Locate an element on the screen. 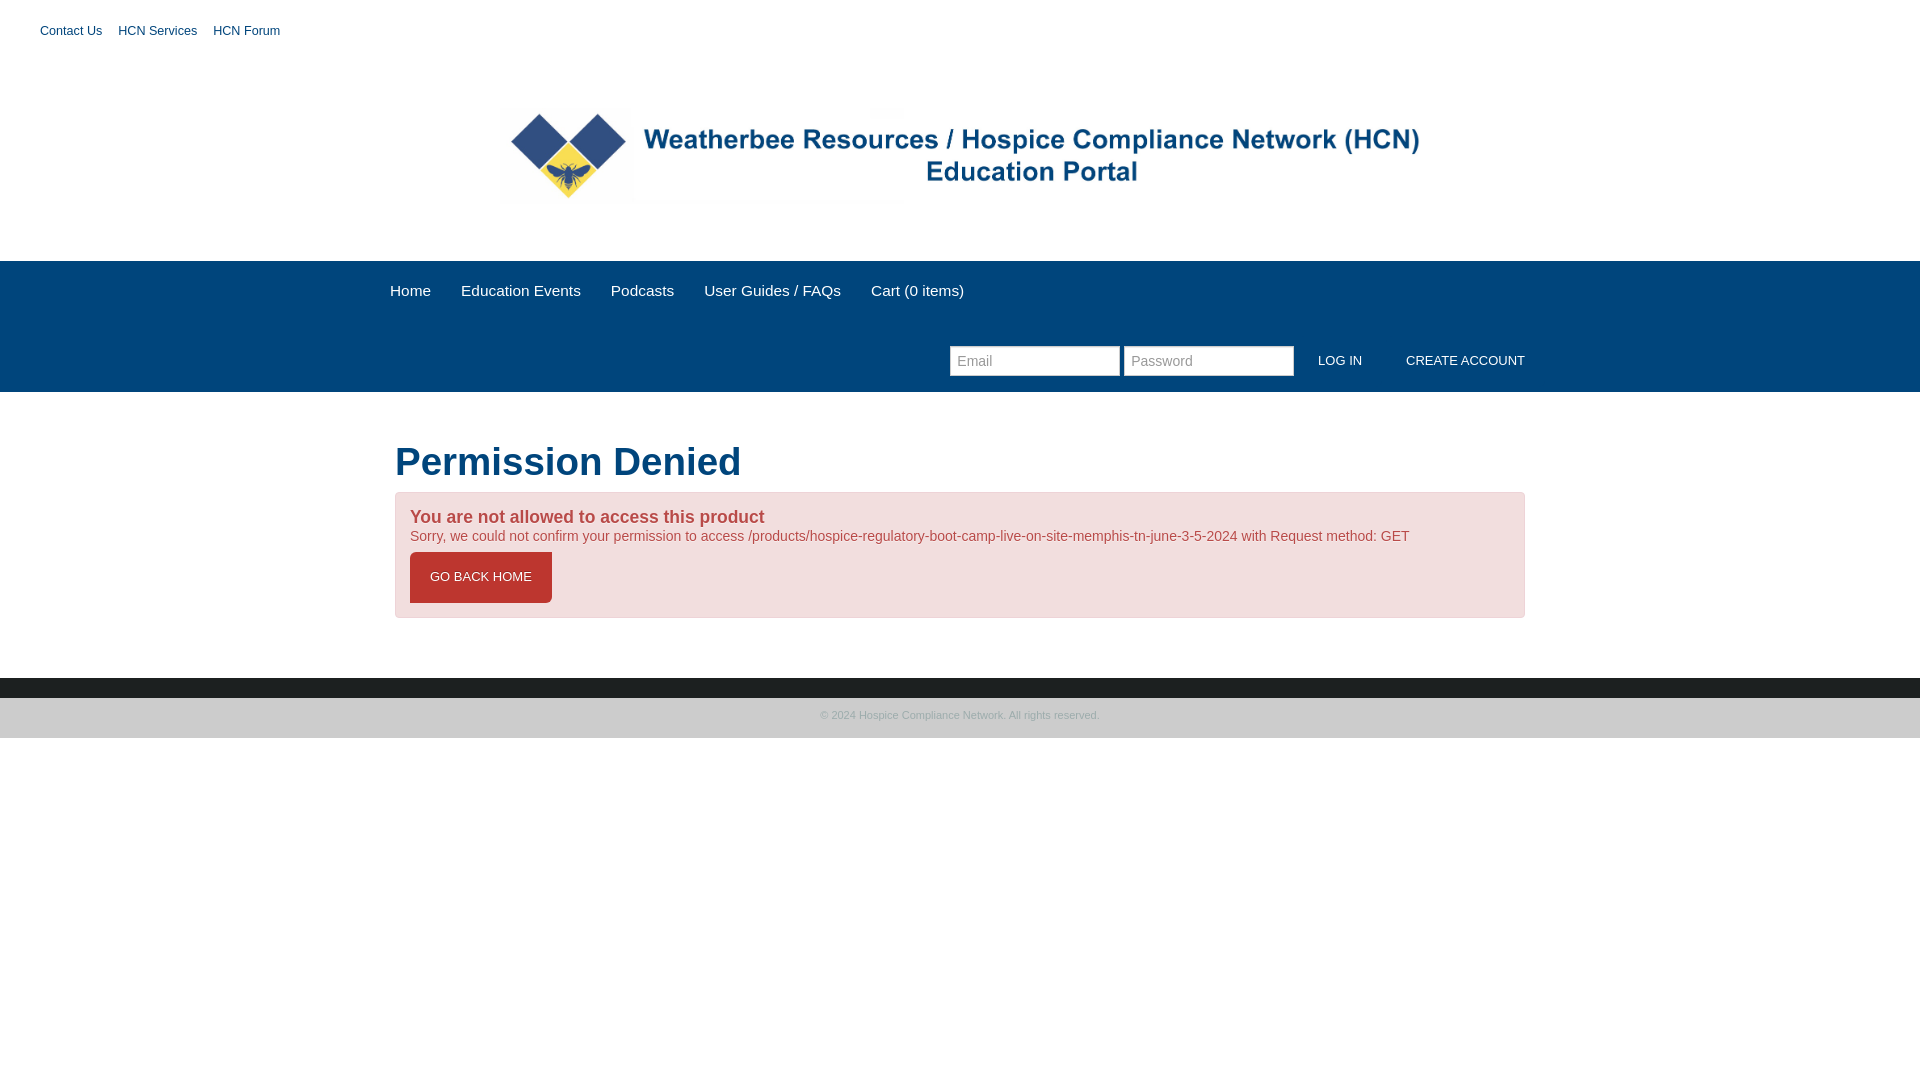  GO BACK HOME is located at coordinates (481, 576).